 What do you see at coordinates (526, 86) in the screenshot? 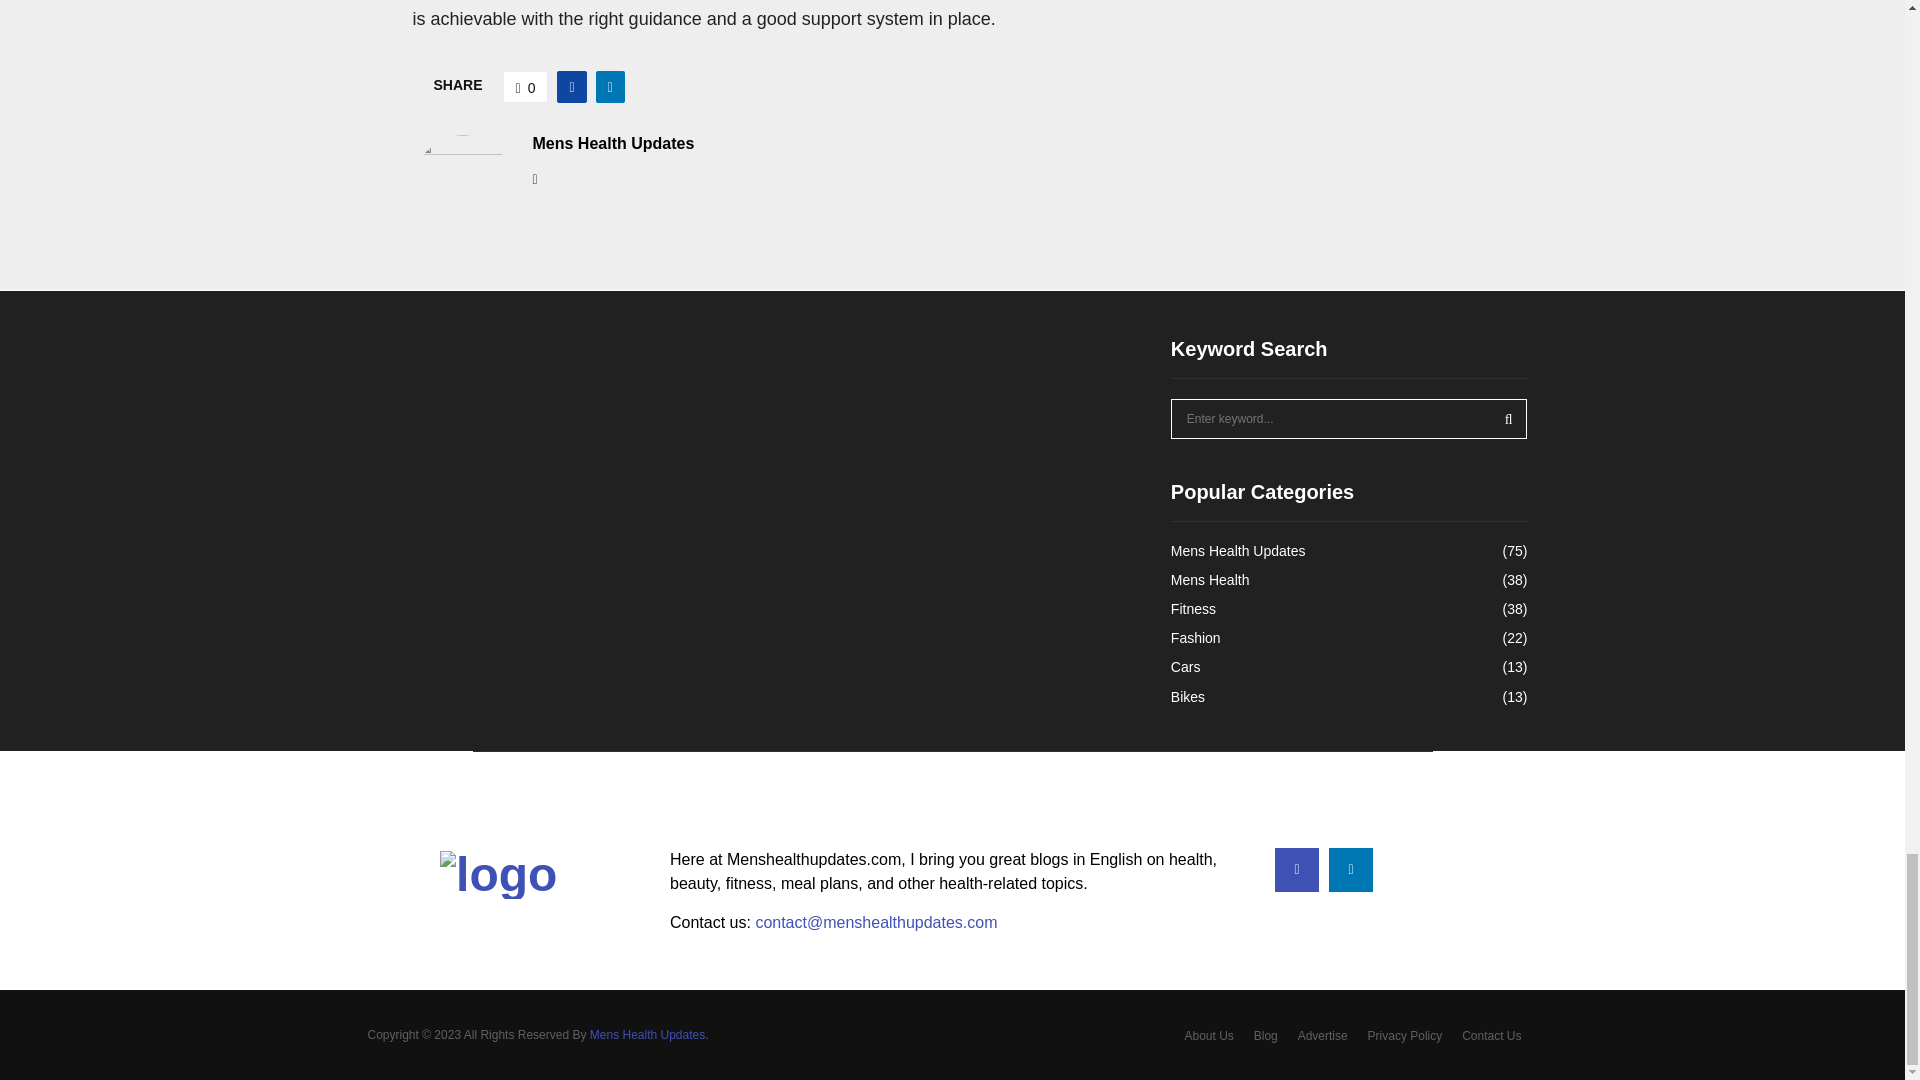
I see `Like` at bounding box center [526, 86].